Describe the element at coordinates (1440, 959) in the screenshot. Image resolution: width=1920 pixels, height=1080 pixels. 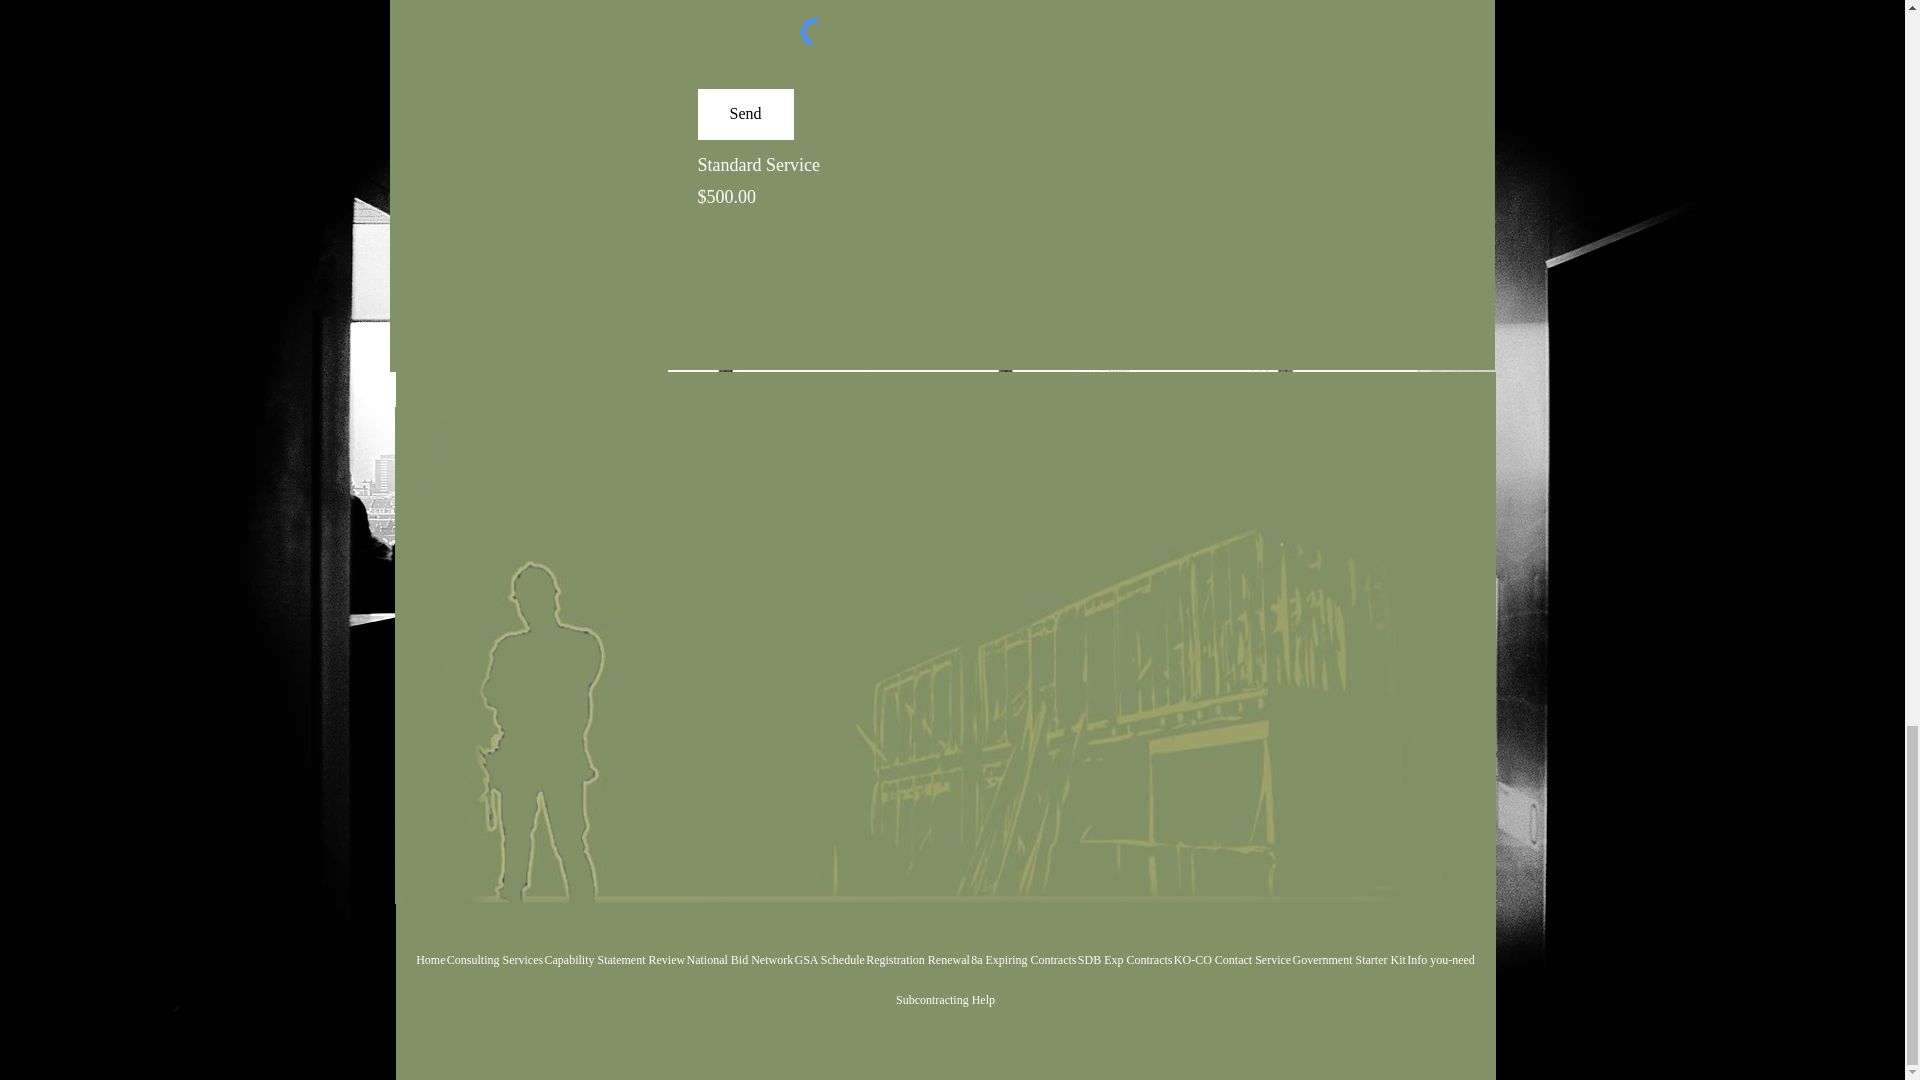
I see `Info you-need` at that location.